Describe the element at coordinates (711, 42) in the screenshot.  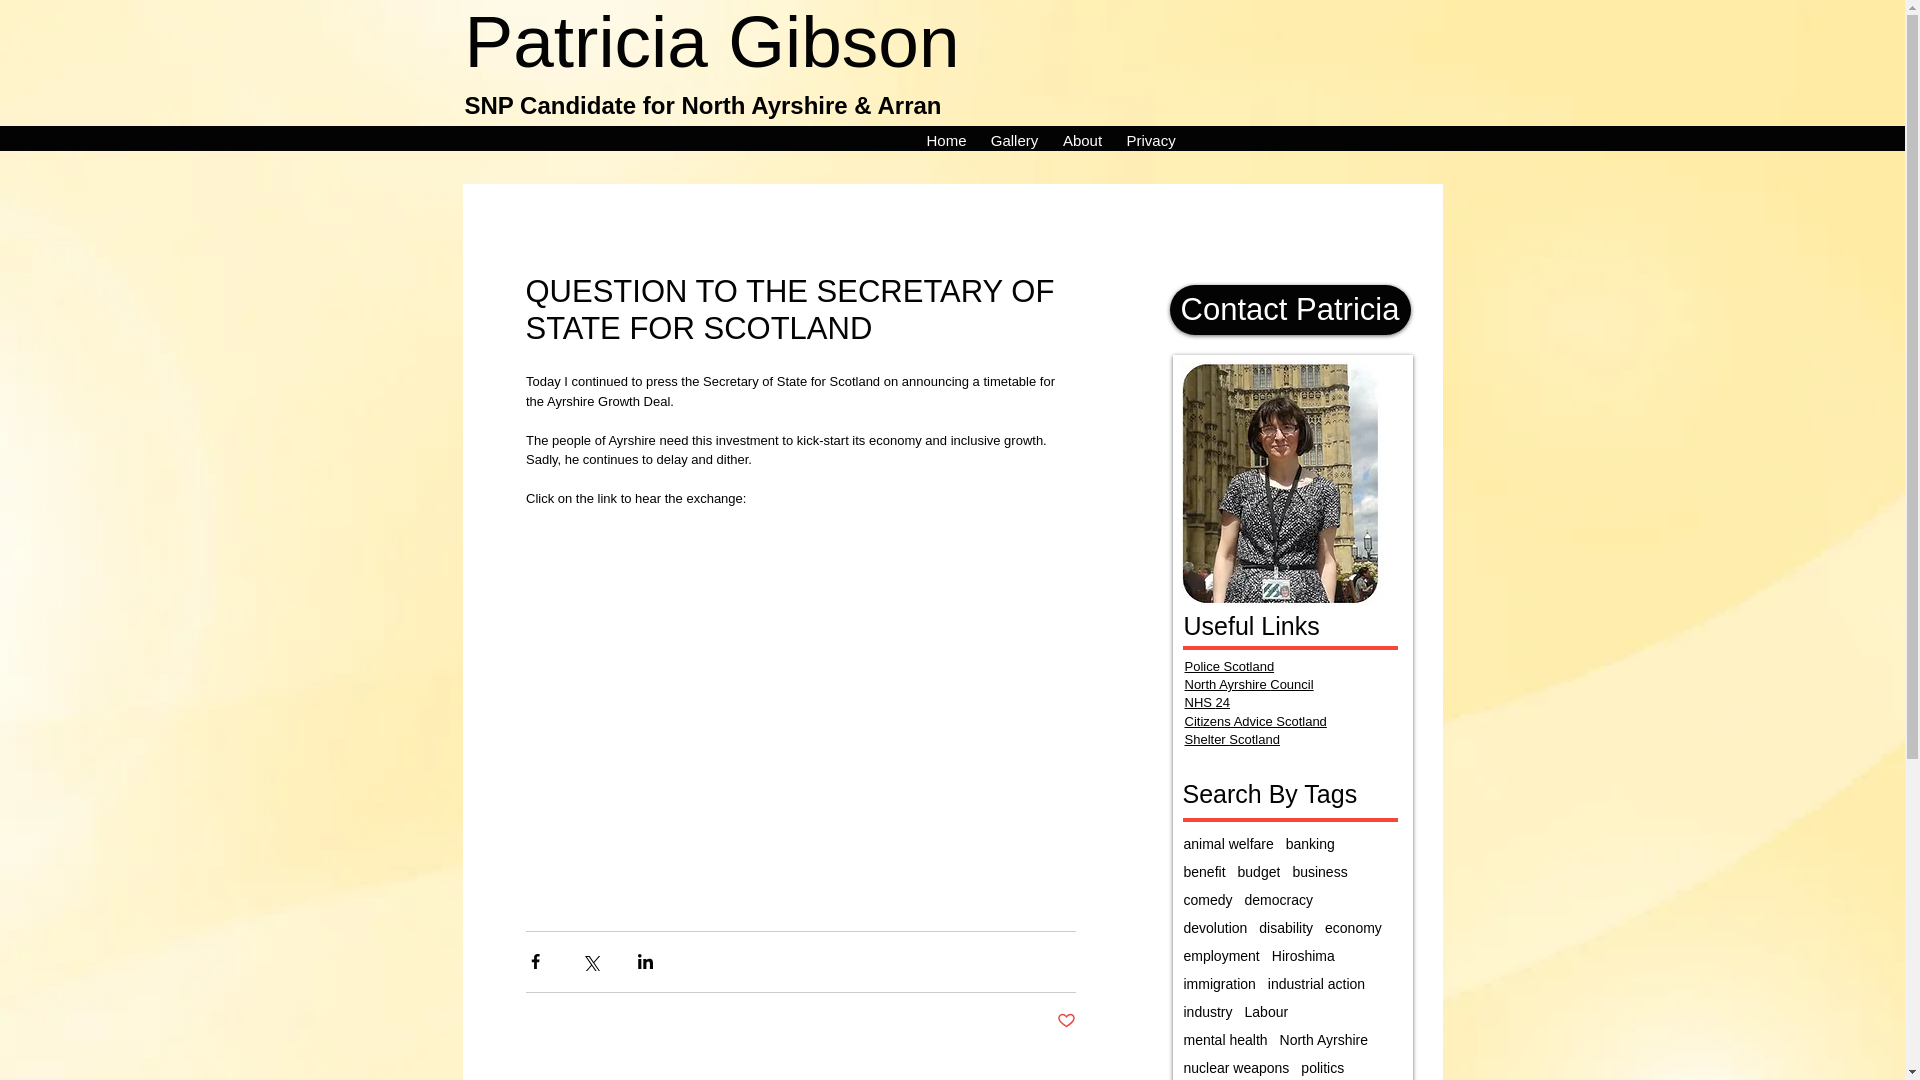
I see `Patricia Gibson` at that location.